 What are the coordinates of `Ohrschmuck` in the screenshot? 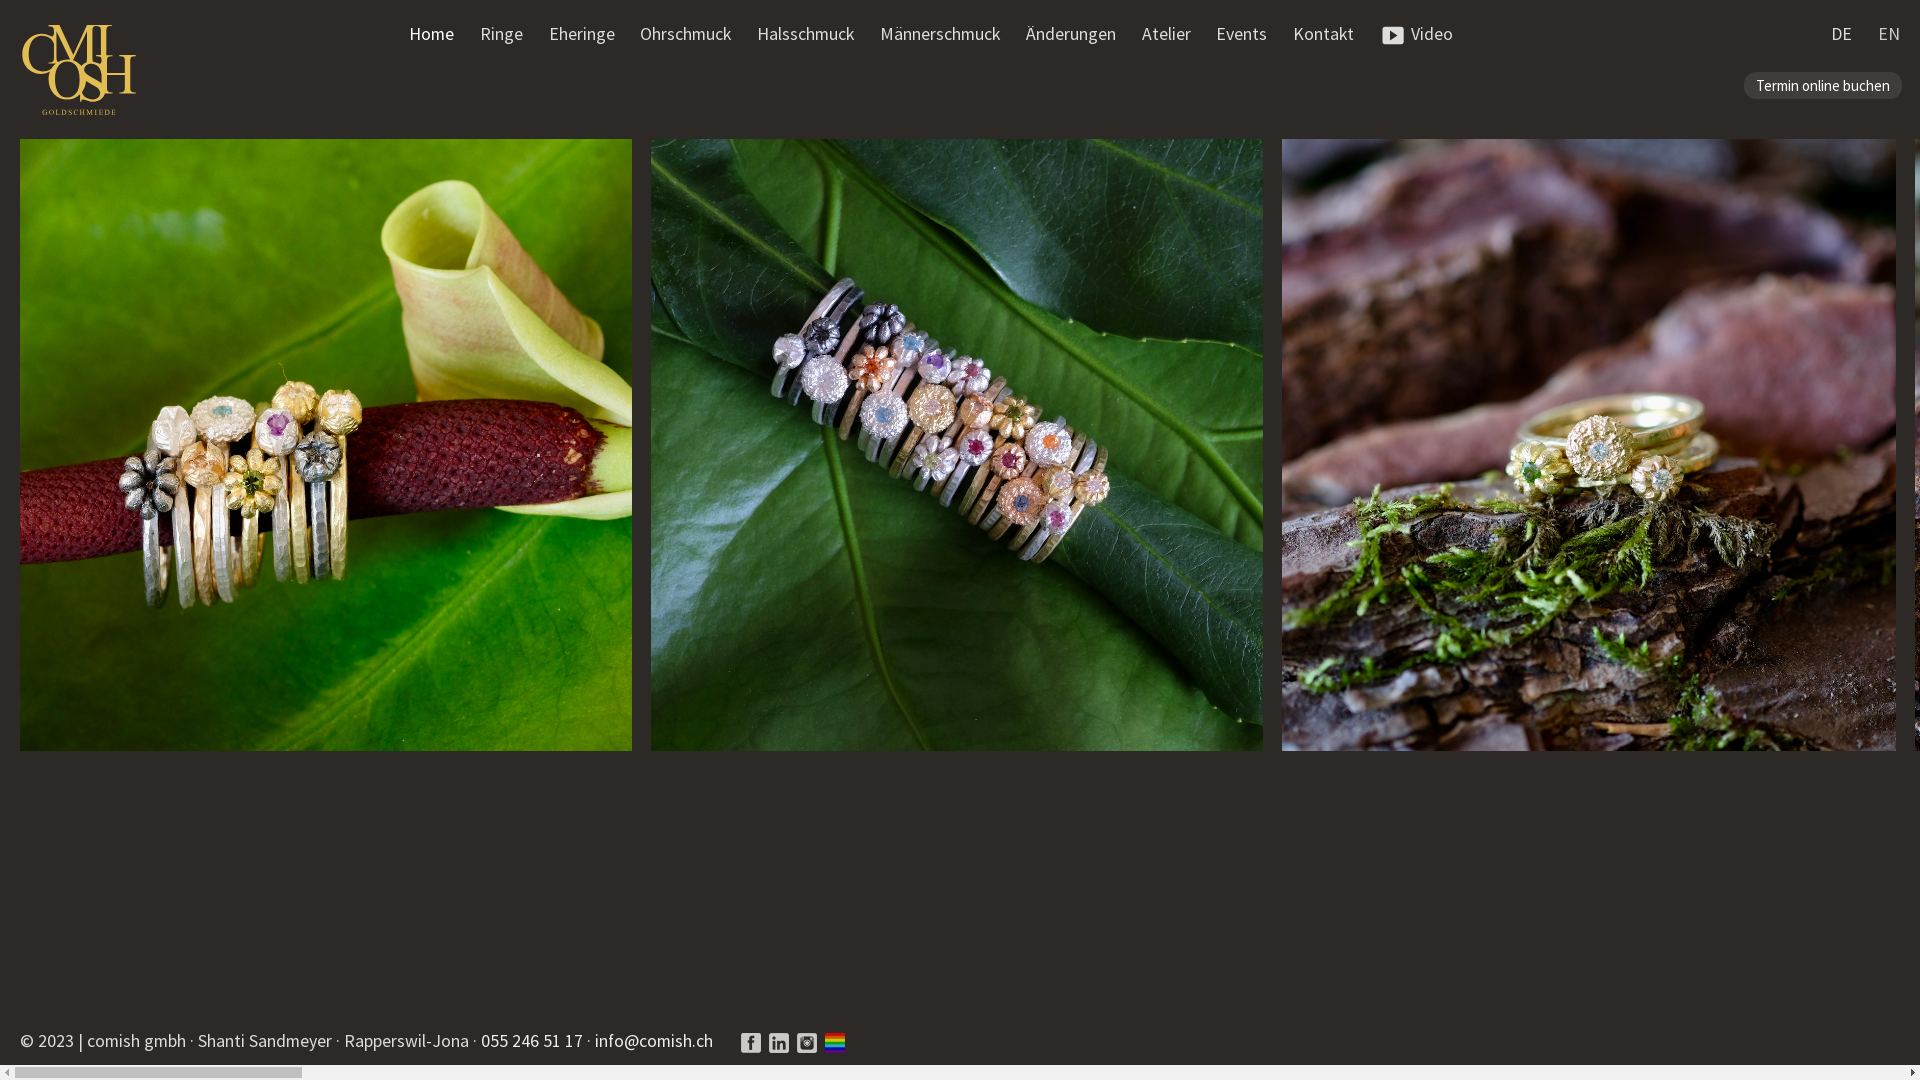 It's located at (686, 34).